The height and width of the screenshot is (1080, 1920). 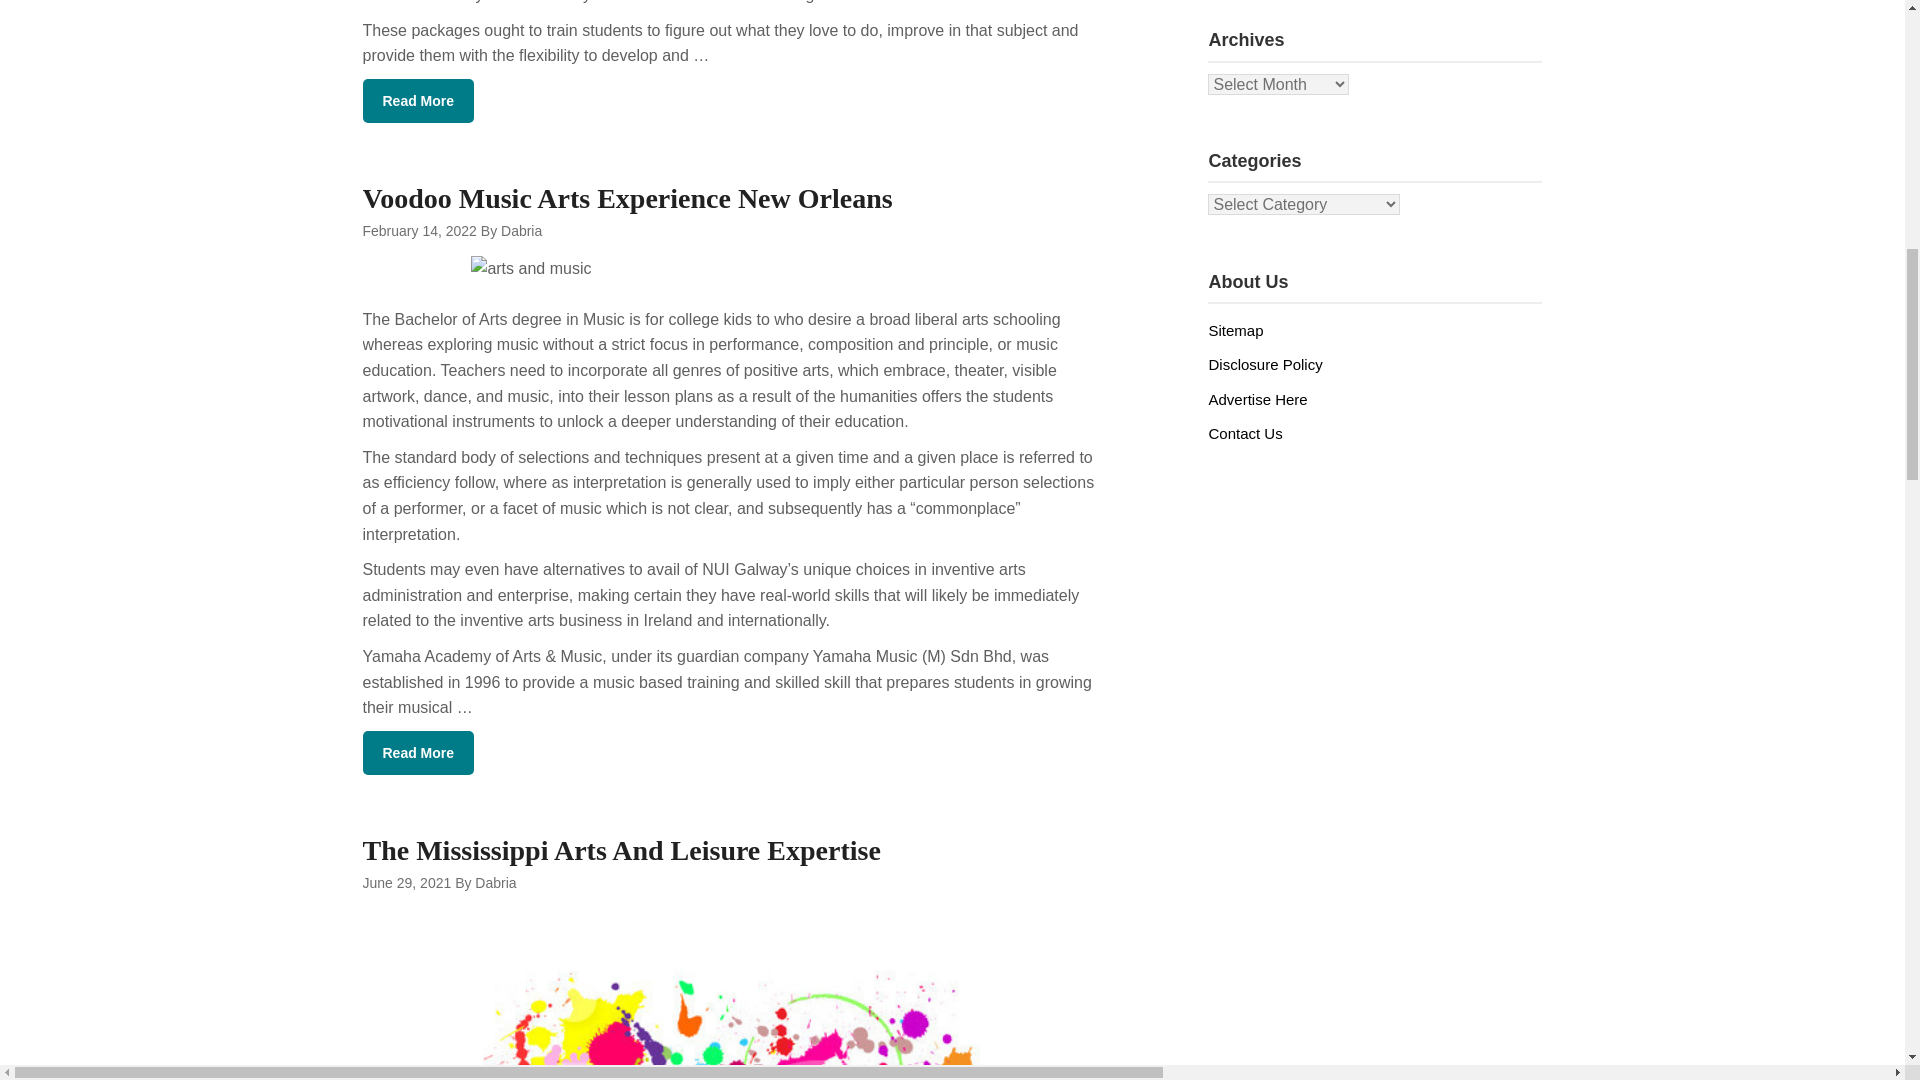 What do you see at coordinates (419, 230) in the screenshot?
I see `February 14, 2022` at bounding box center [419, 230].